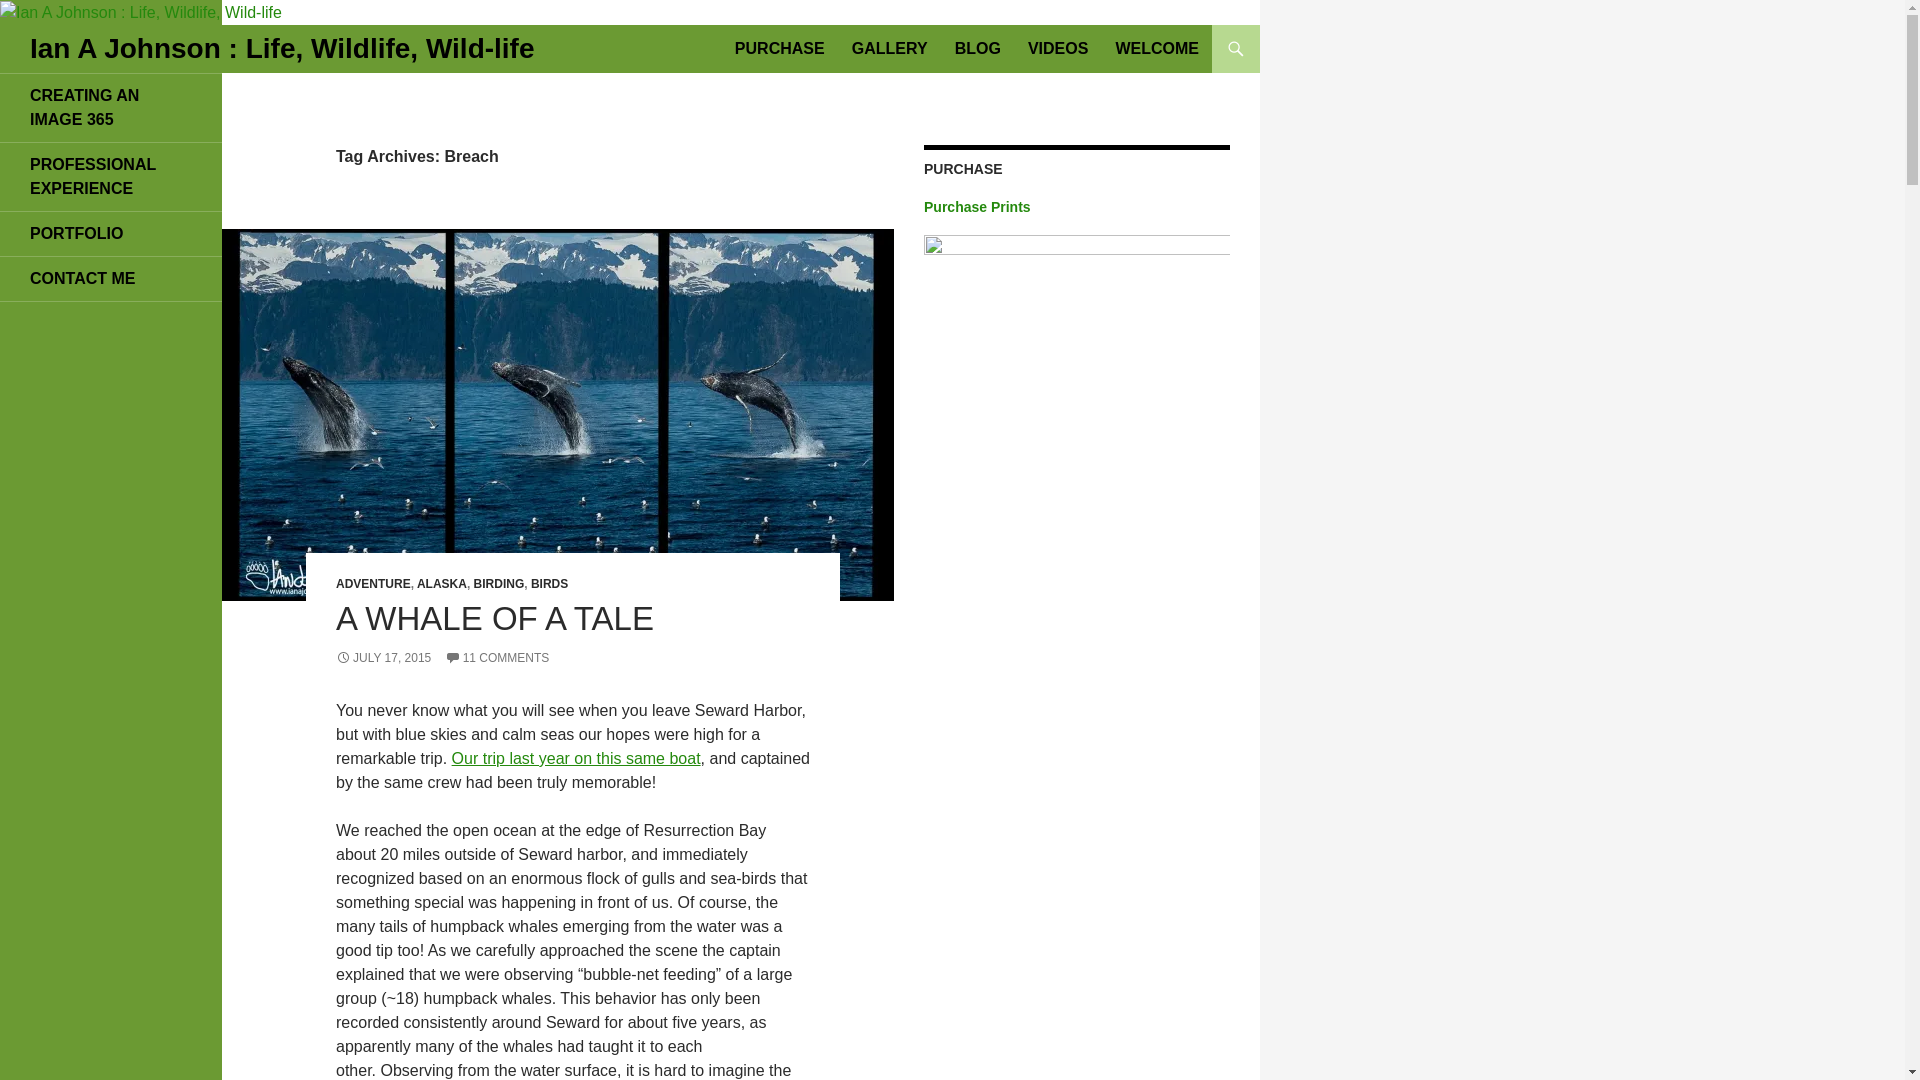  I want to click on 11 COMMENTS, so click(497, 658).